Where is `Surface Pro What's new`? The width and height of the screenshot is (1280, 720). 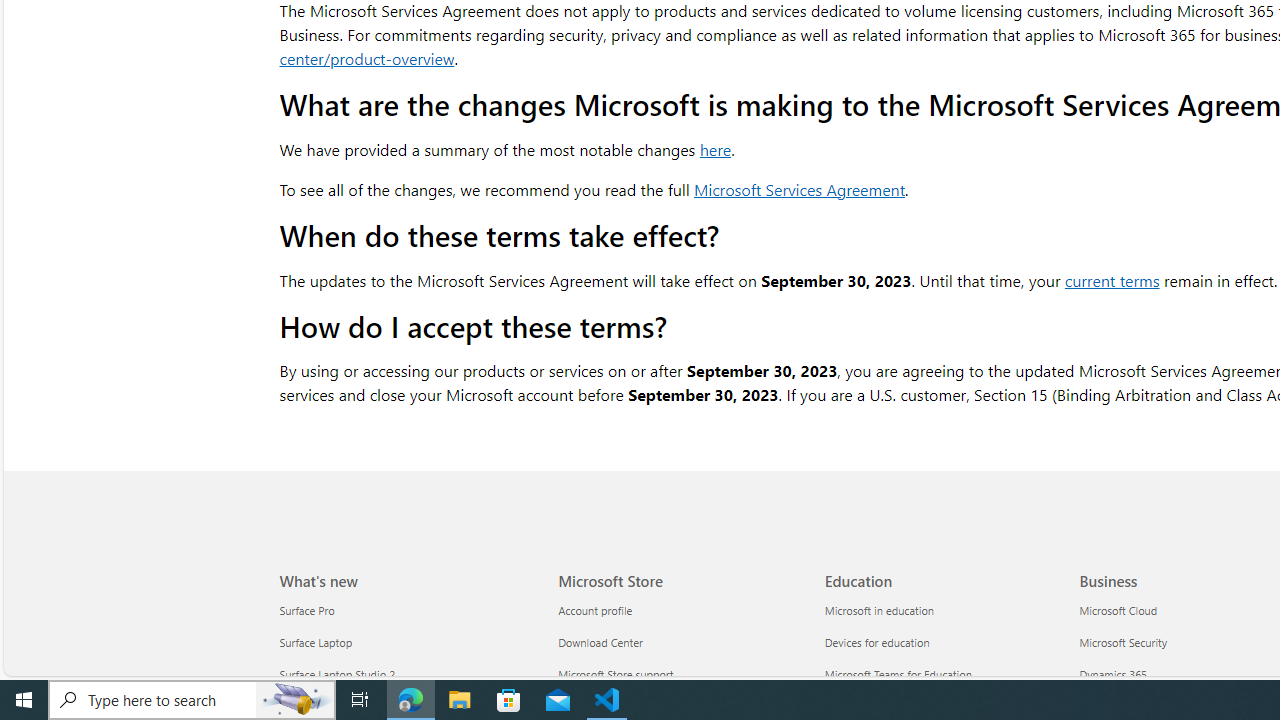
Surface Pro What's new is located at coordinates (307, 611).